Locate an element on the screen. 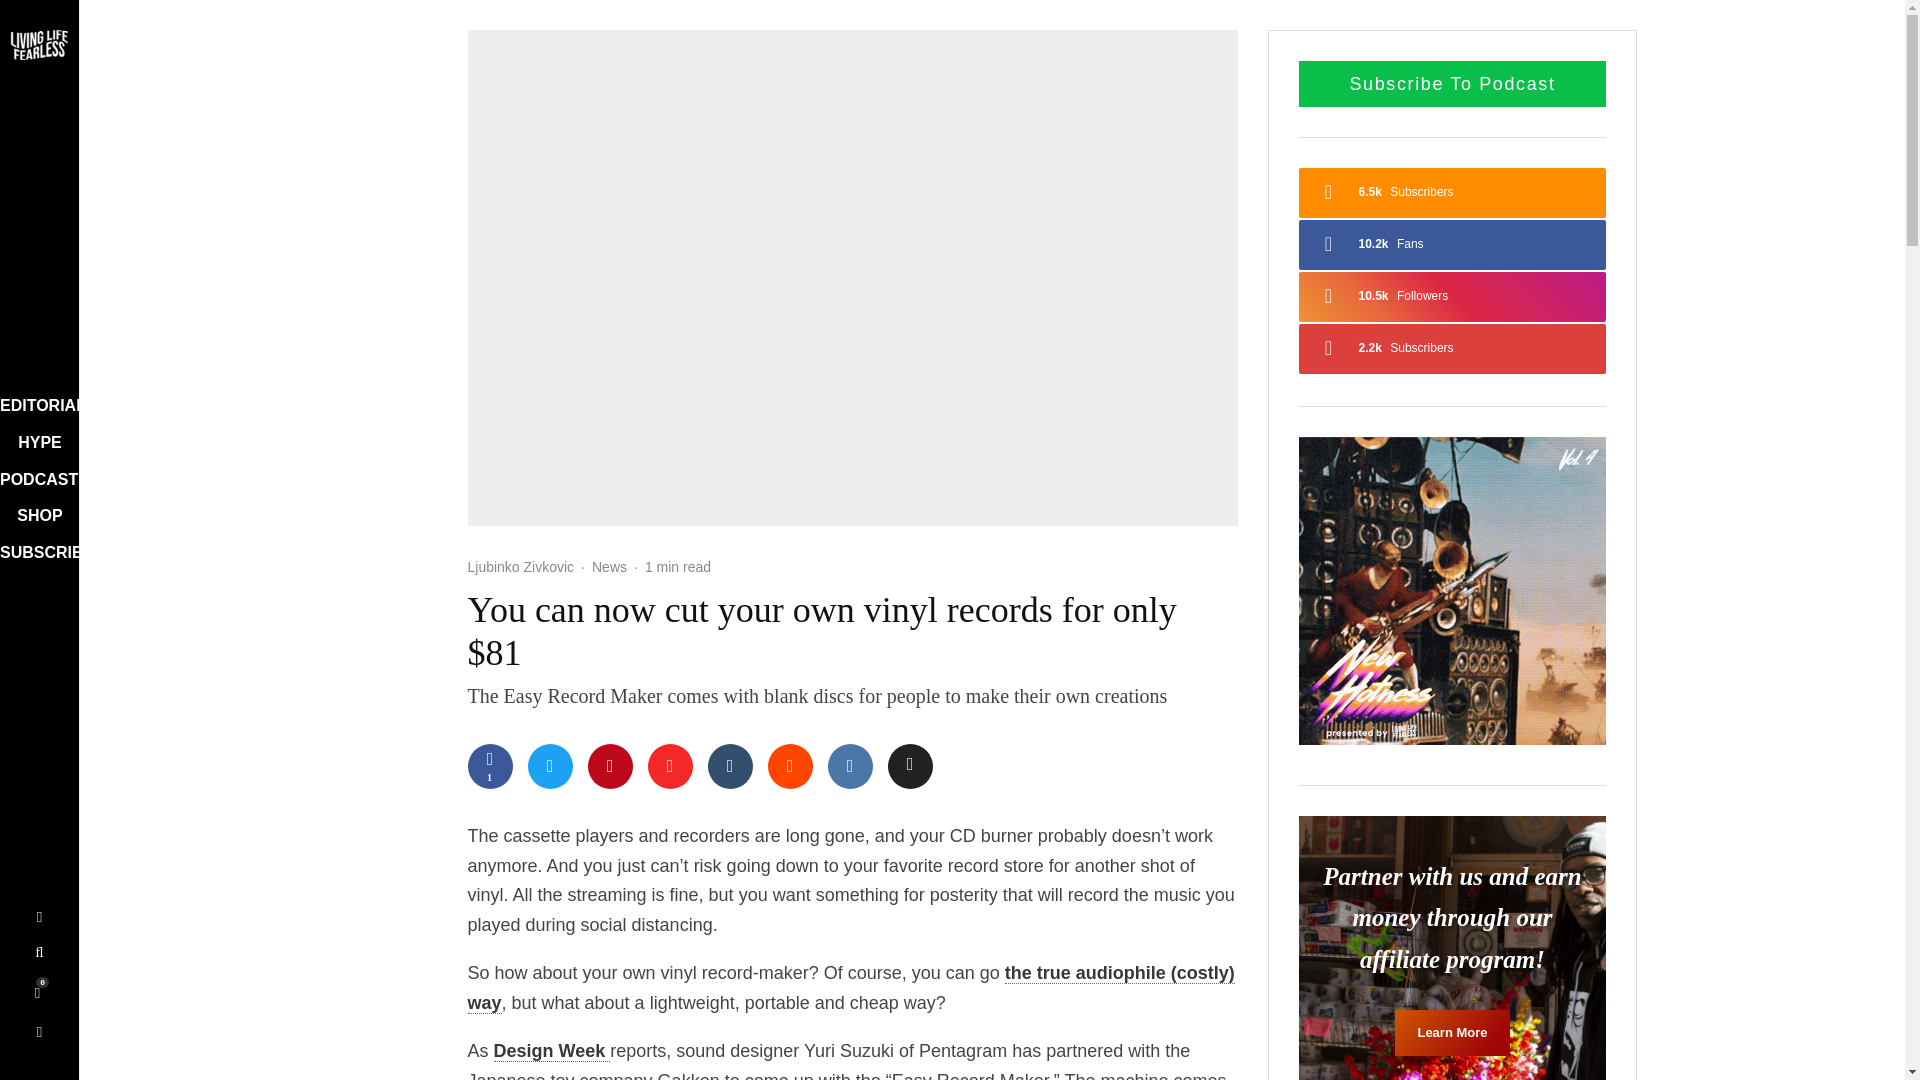  Ljubinko Zivkovic is located at coordinates (521, 566).